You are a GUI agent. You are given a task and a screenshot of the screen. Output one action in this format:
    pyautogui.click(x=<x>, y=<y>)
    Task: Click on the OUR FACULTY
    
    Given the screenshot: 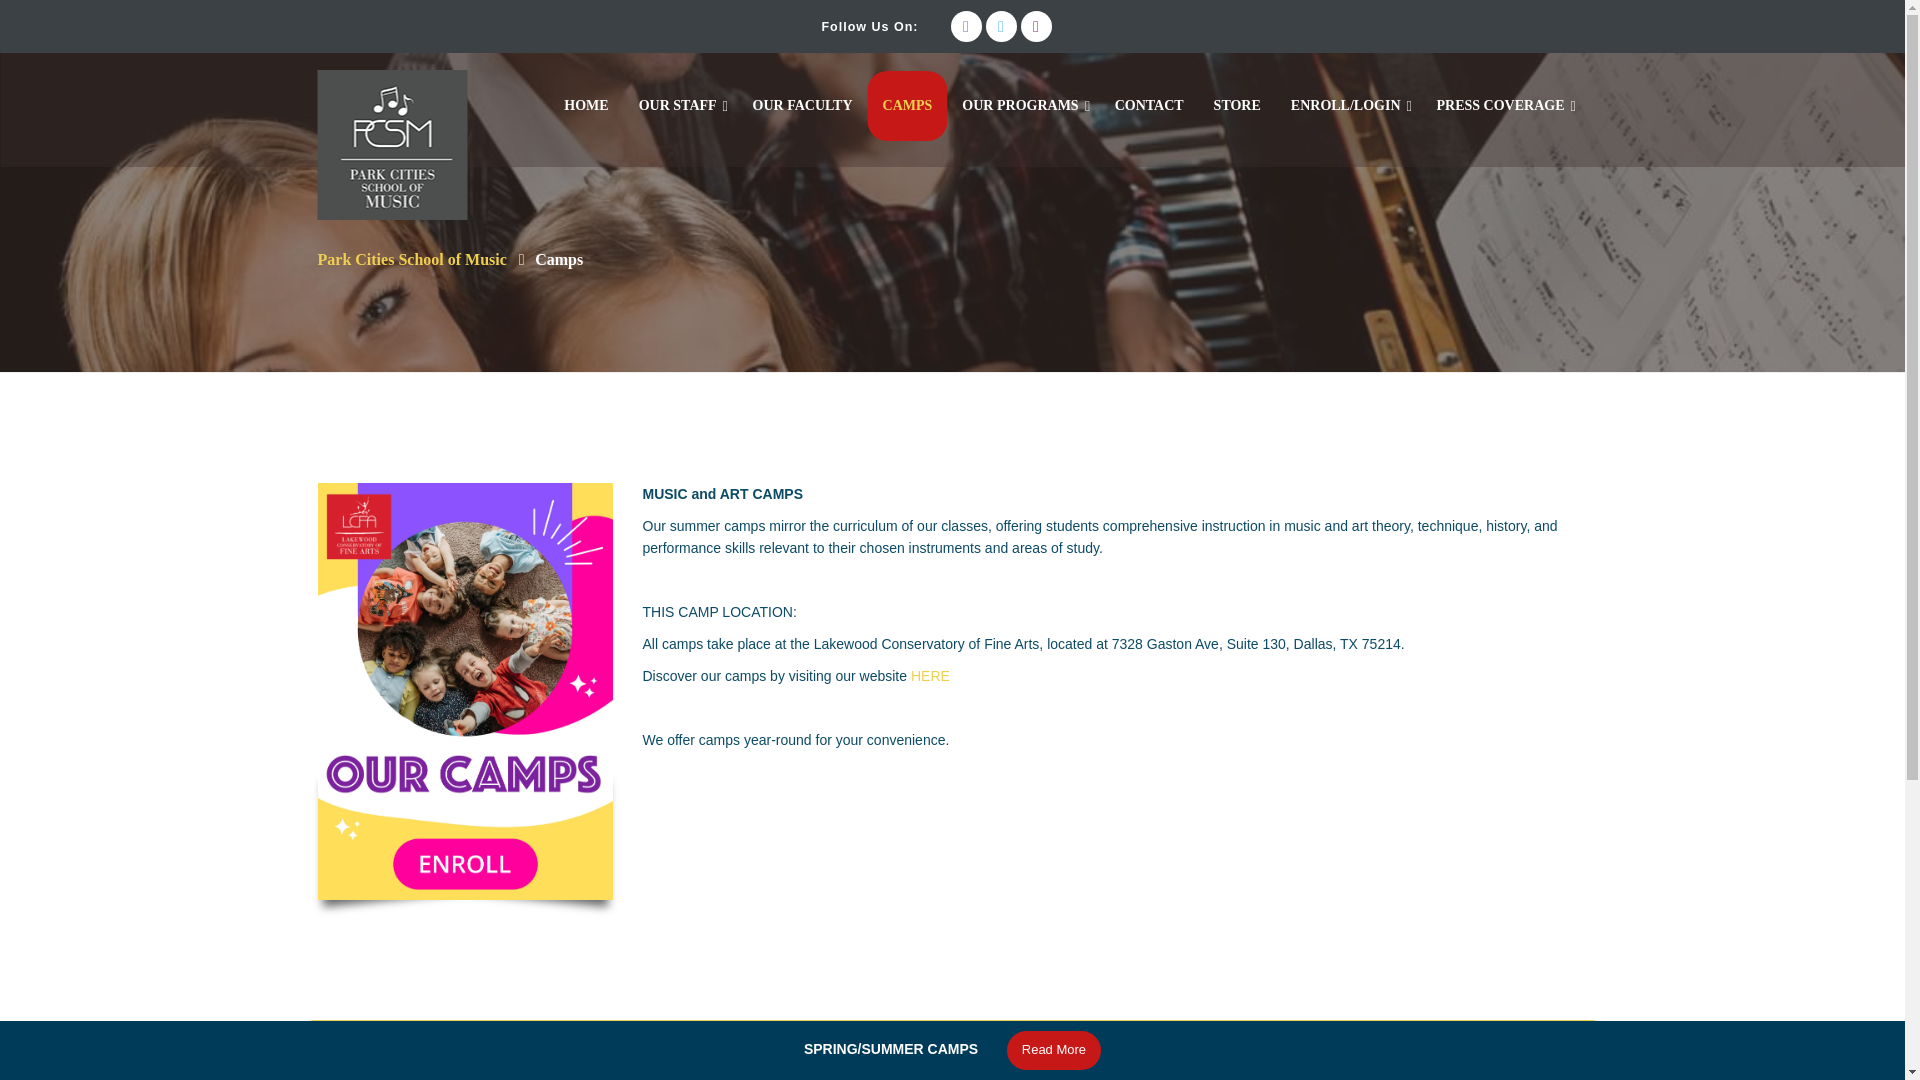 What is the action you would take?
    pyautogui.click(x=802, y=96)
    